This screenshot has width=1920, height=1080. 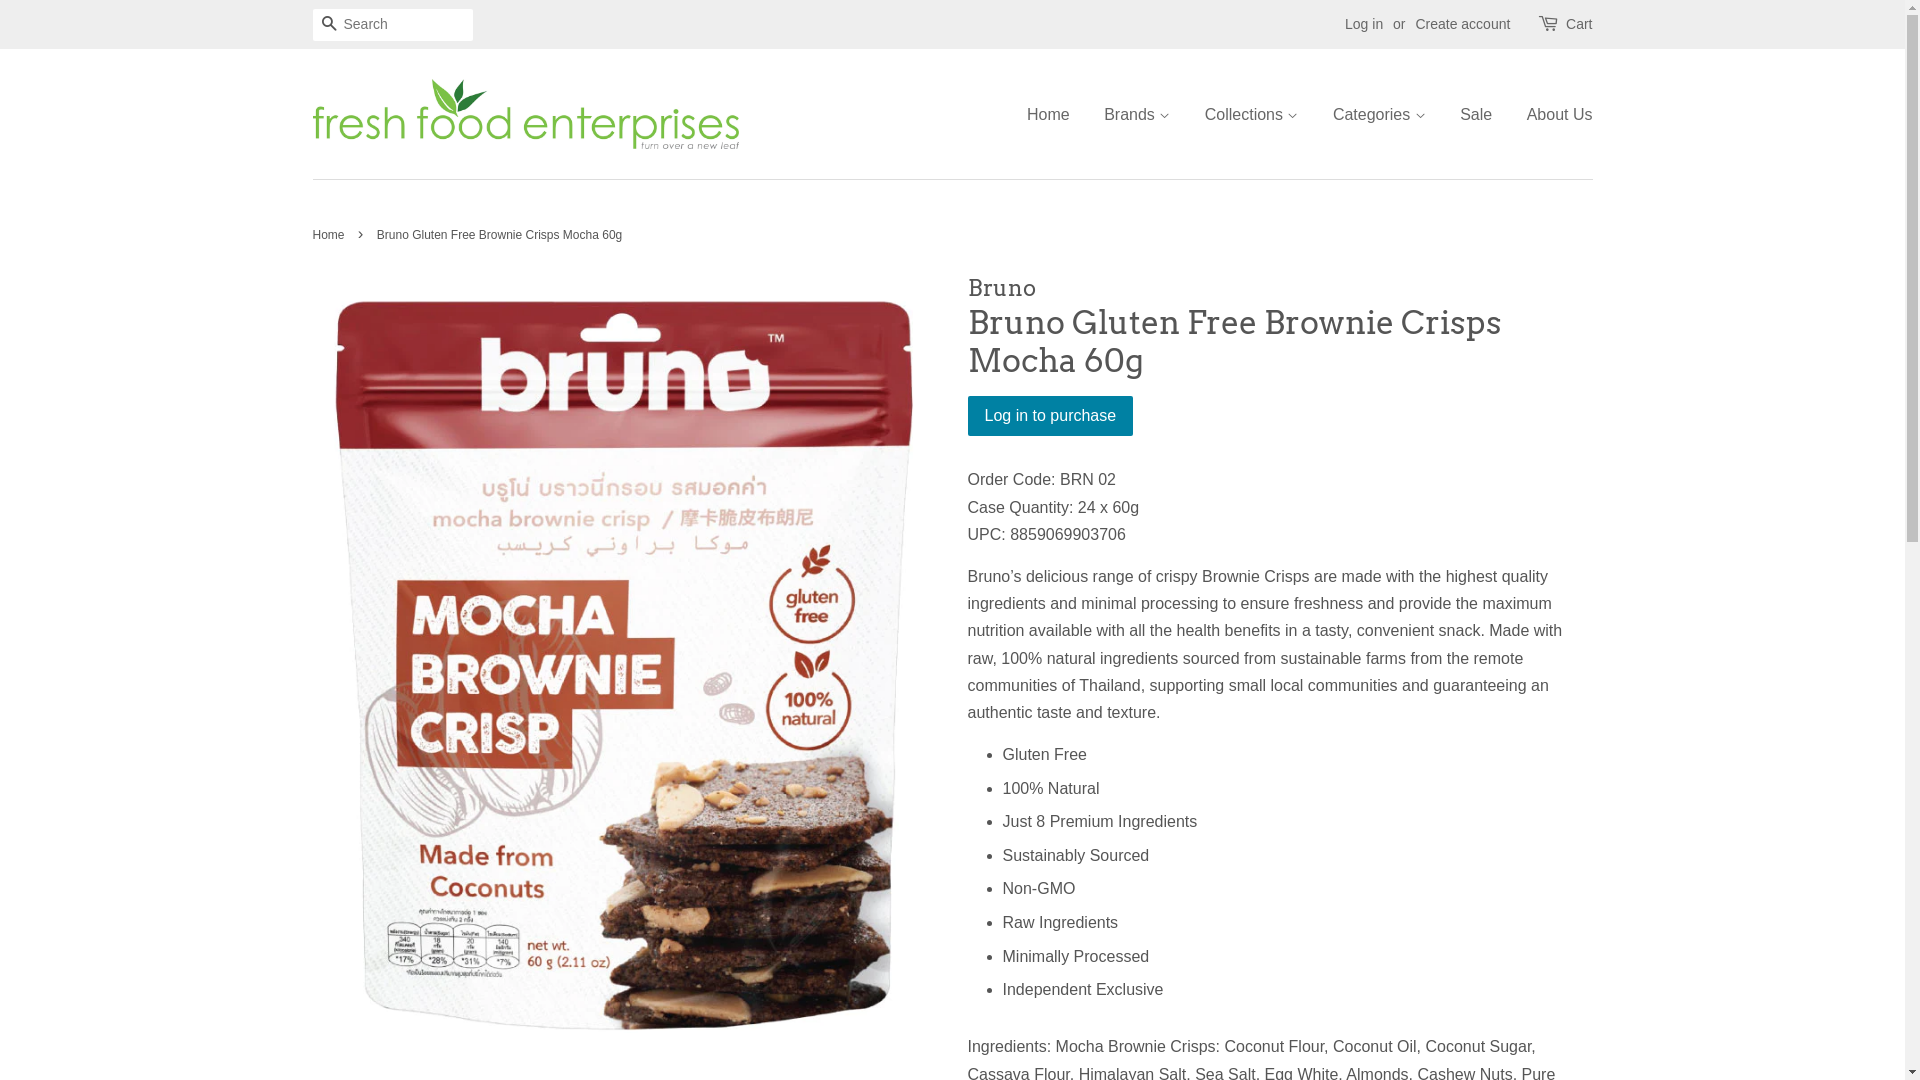 What do you see at coordinates (328, 26) in the screenshot?
I see `Search` at bounding box center [328, 26].